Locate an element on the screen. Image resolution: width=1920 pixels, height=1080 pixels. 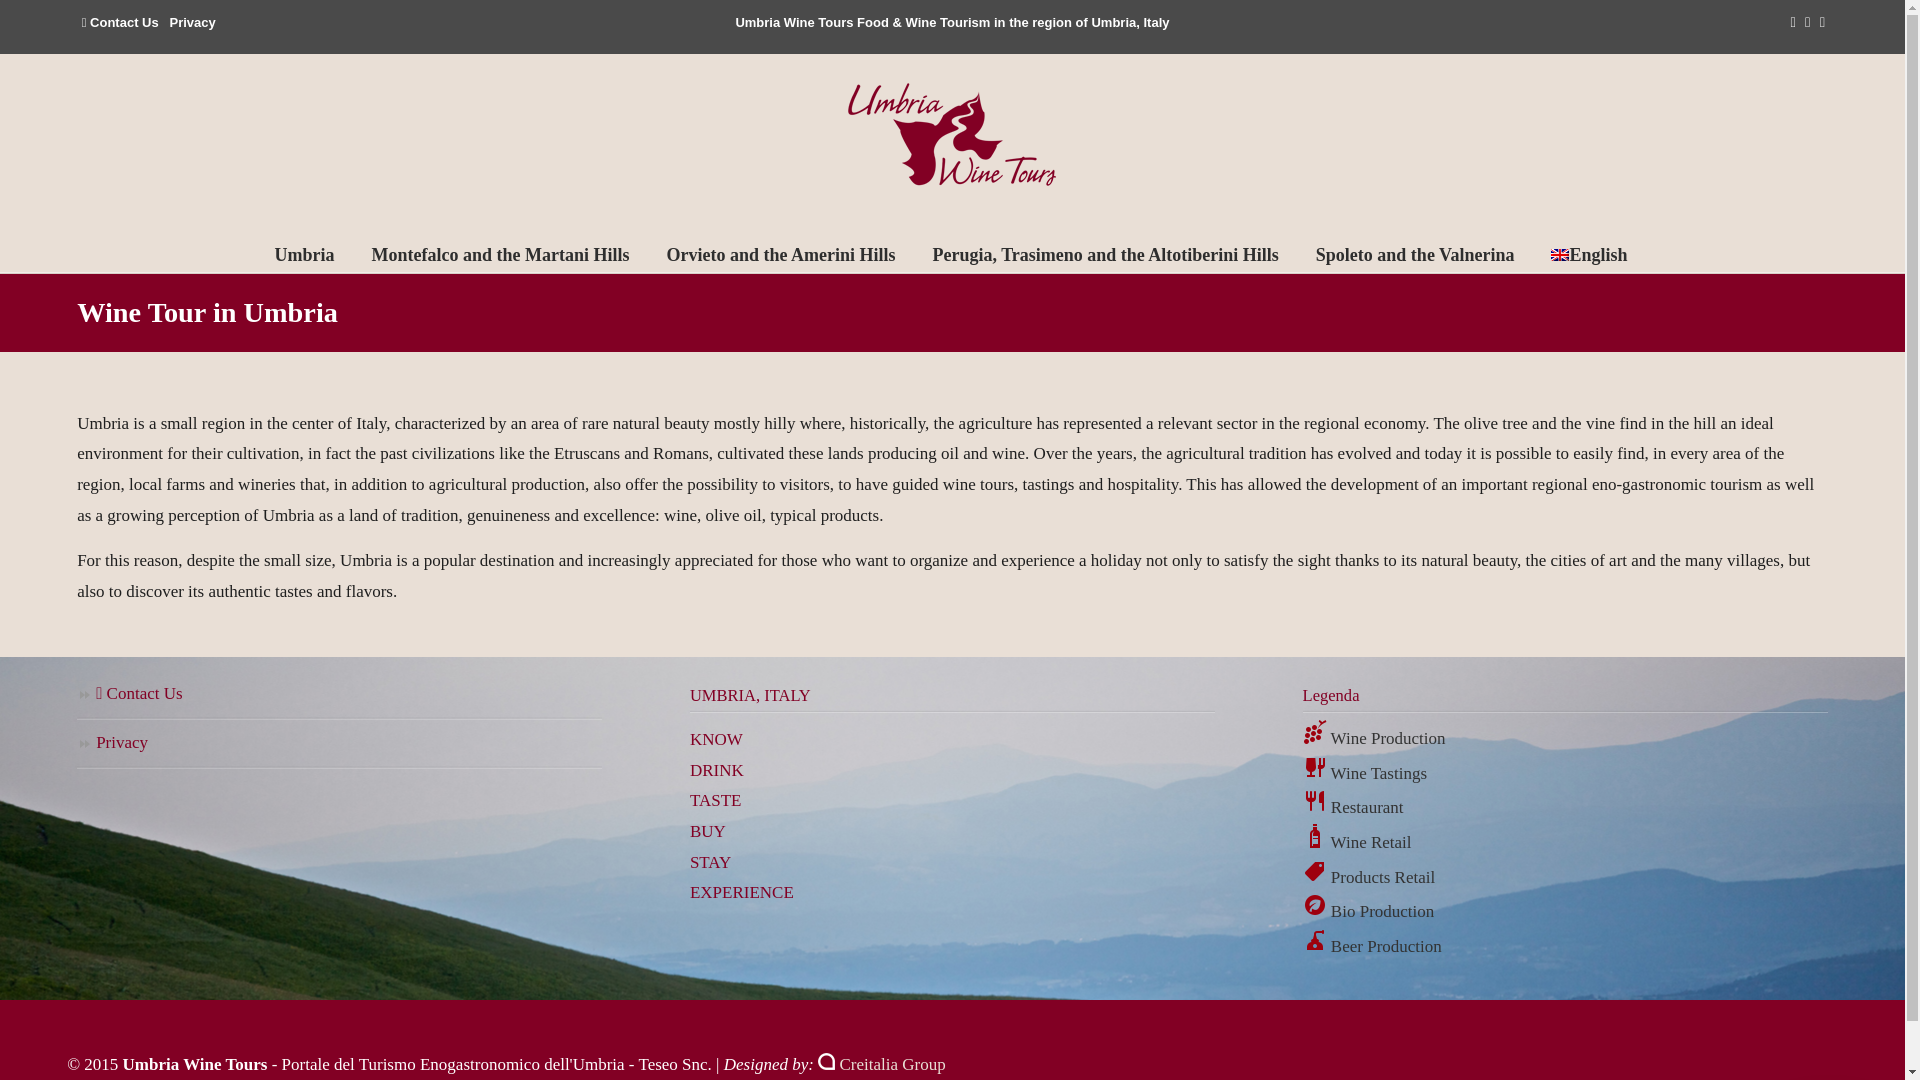
Umbria is located at coordinates (305, 255).